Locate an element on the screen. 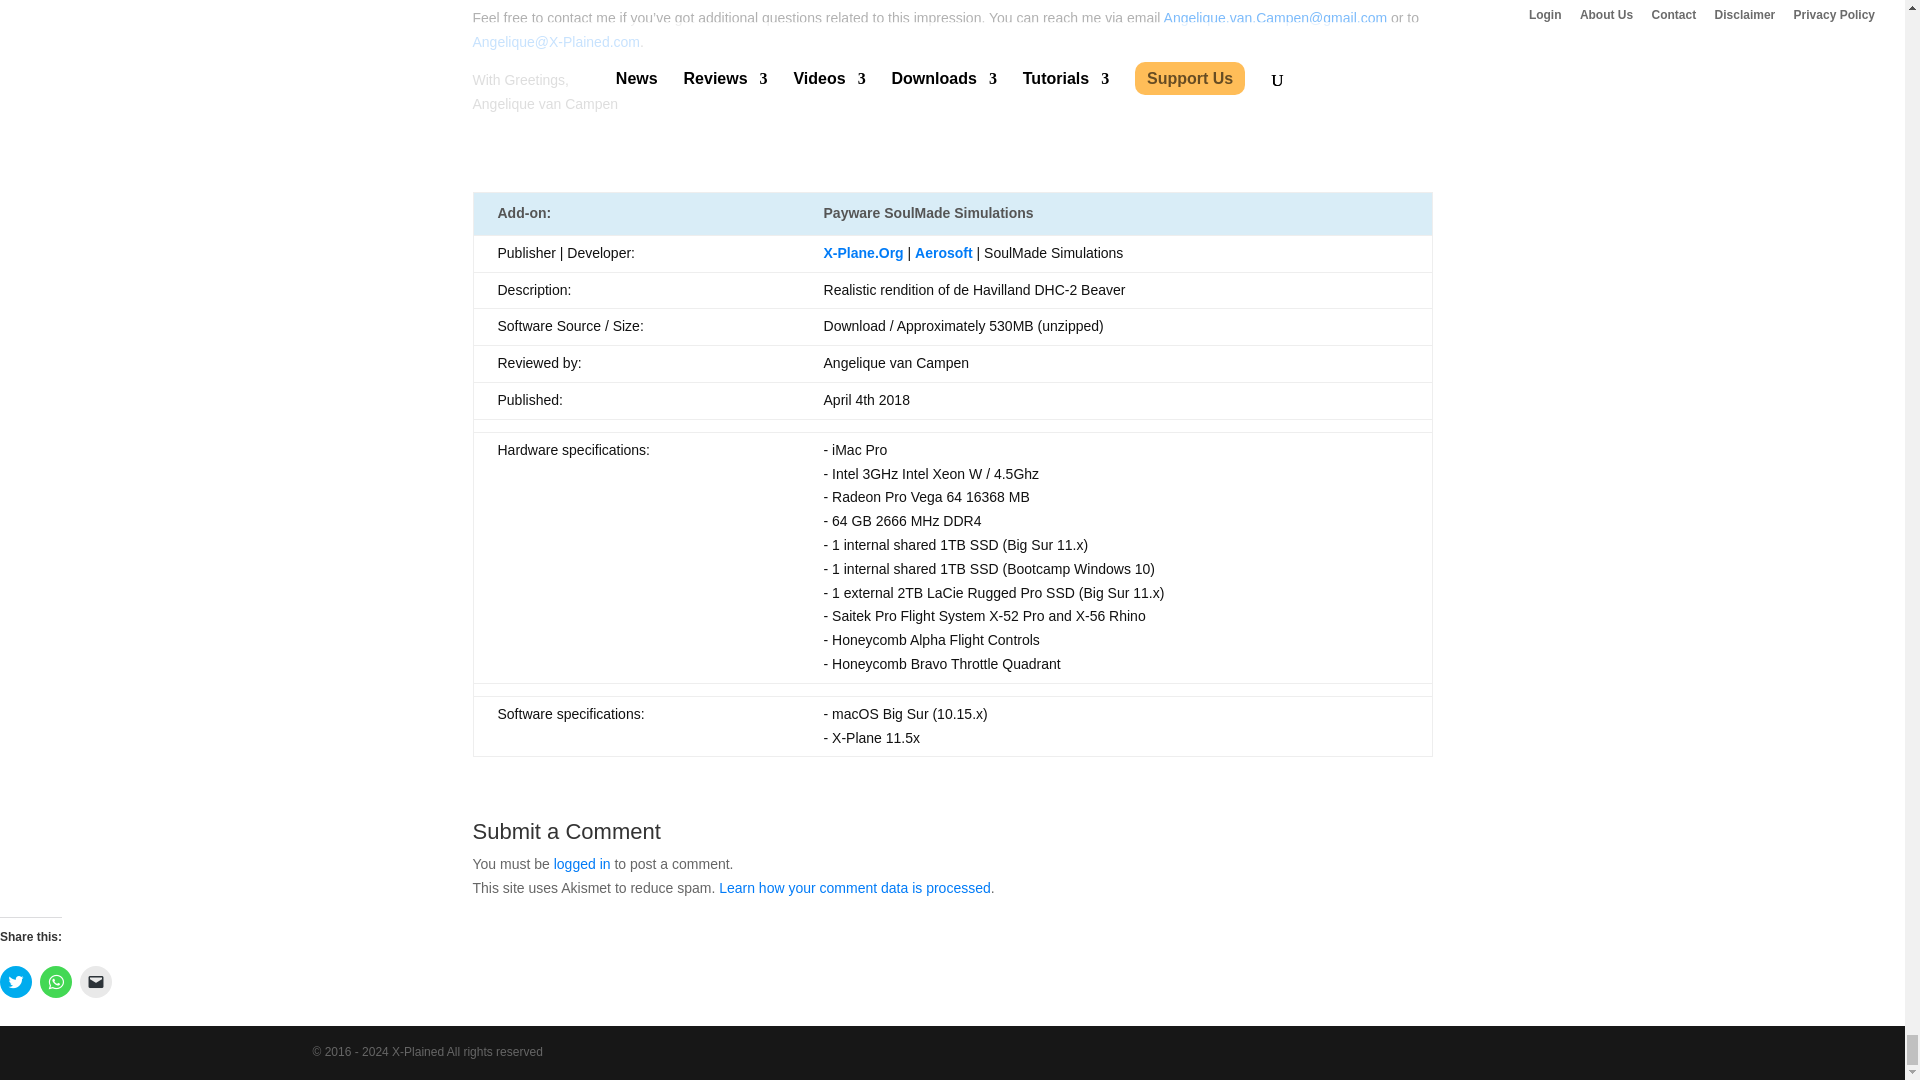  Click to share on WhatsApp is located at coordinates (56, 981).